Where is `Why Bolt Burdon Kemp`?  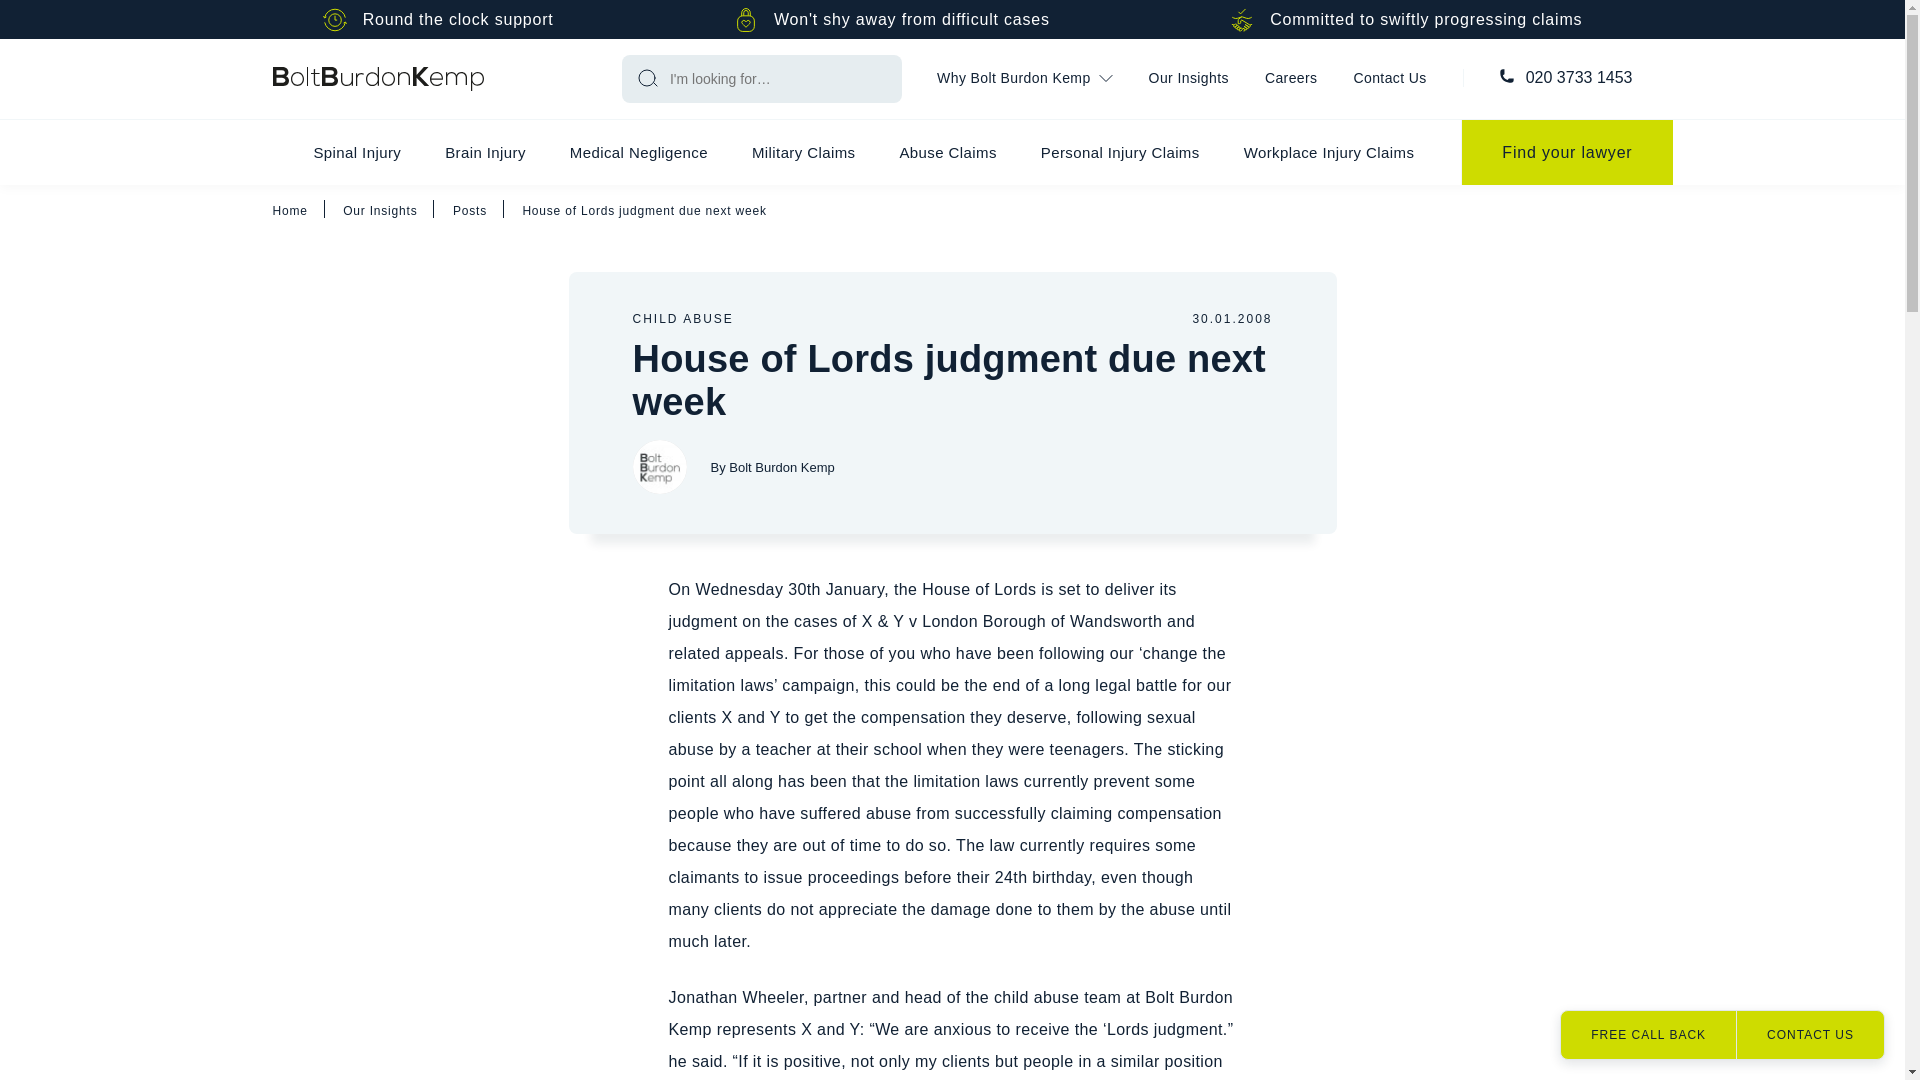 Why Bolt Burdon Kemp is located at coordinates (1024, 79).